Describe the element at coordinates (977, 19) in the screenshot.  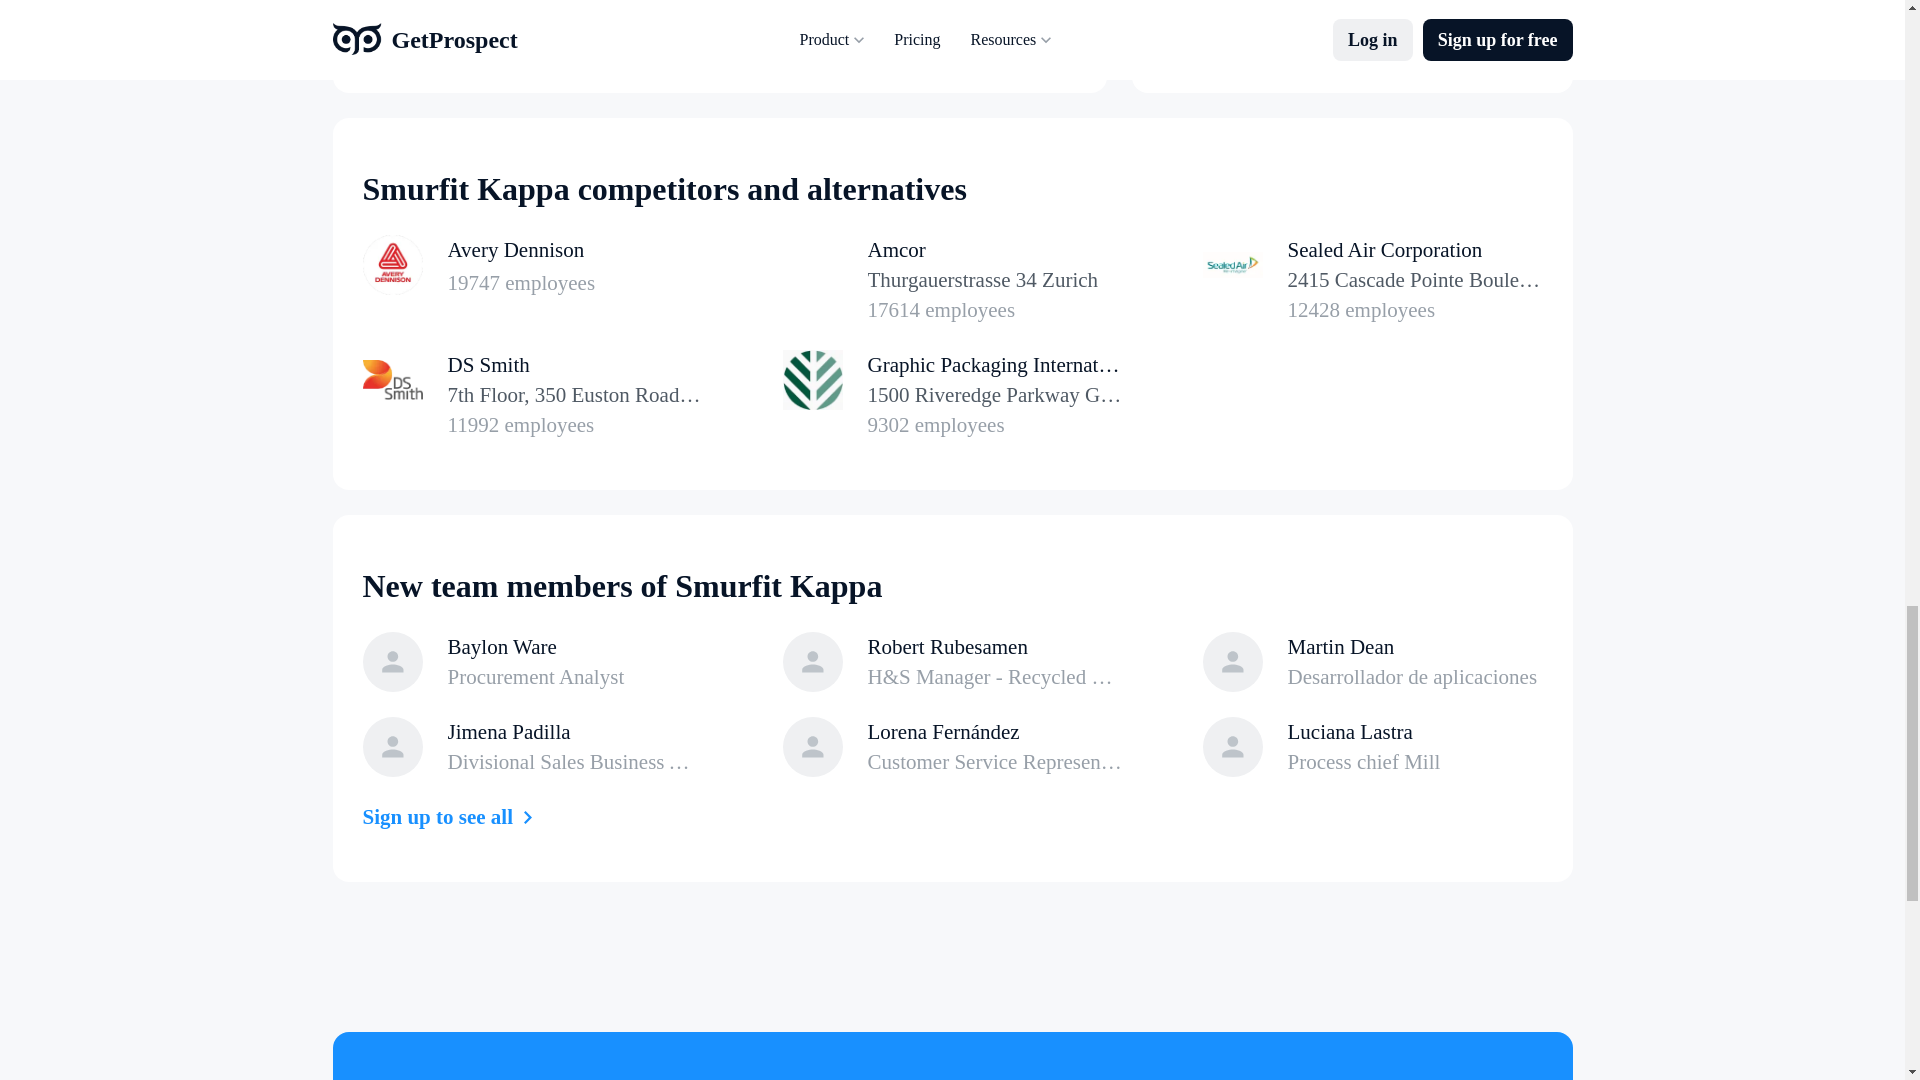
I see `Show email` at that location.